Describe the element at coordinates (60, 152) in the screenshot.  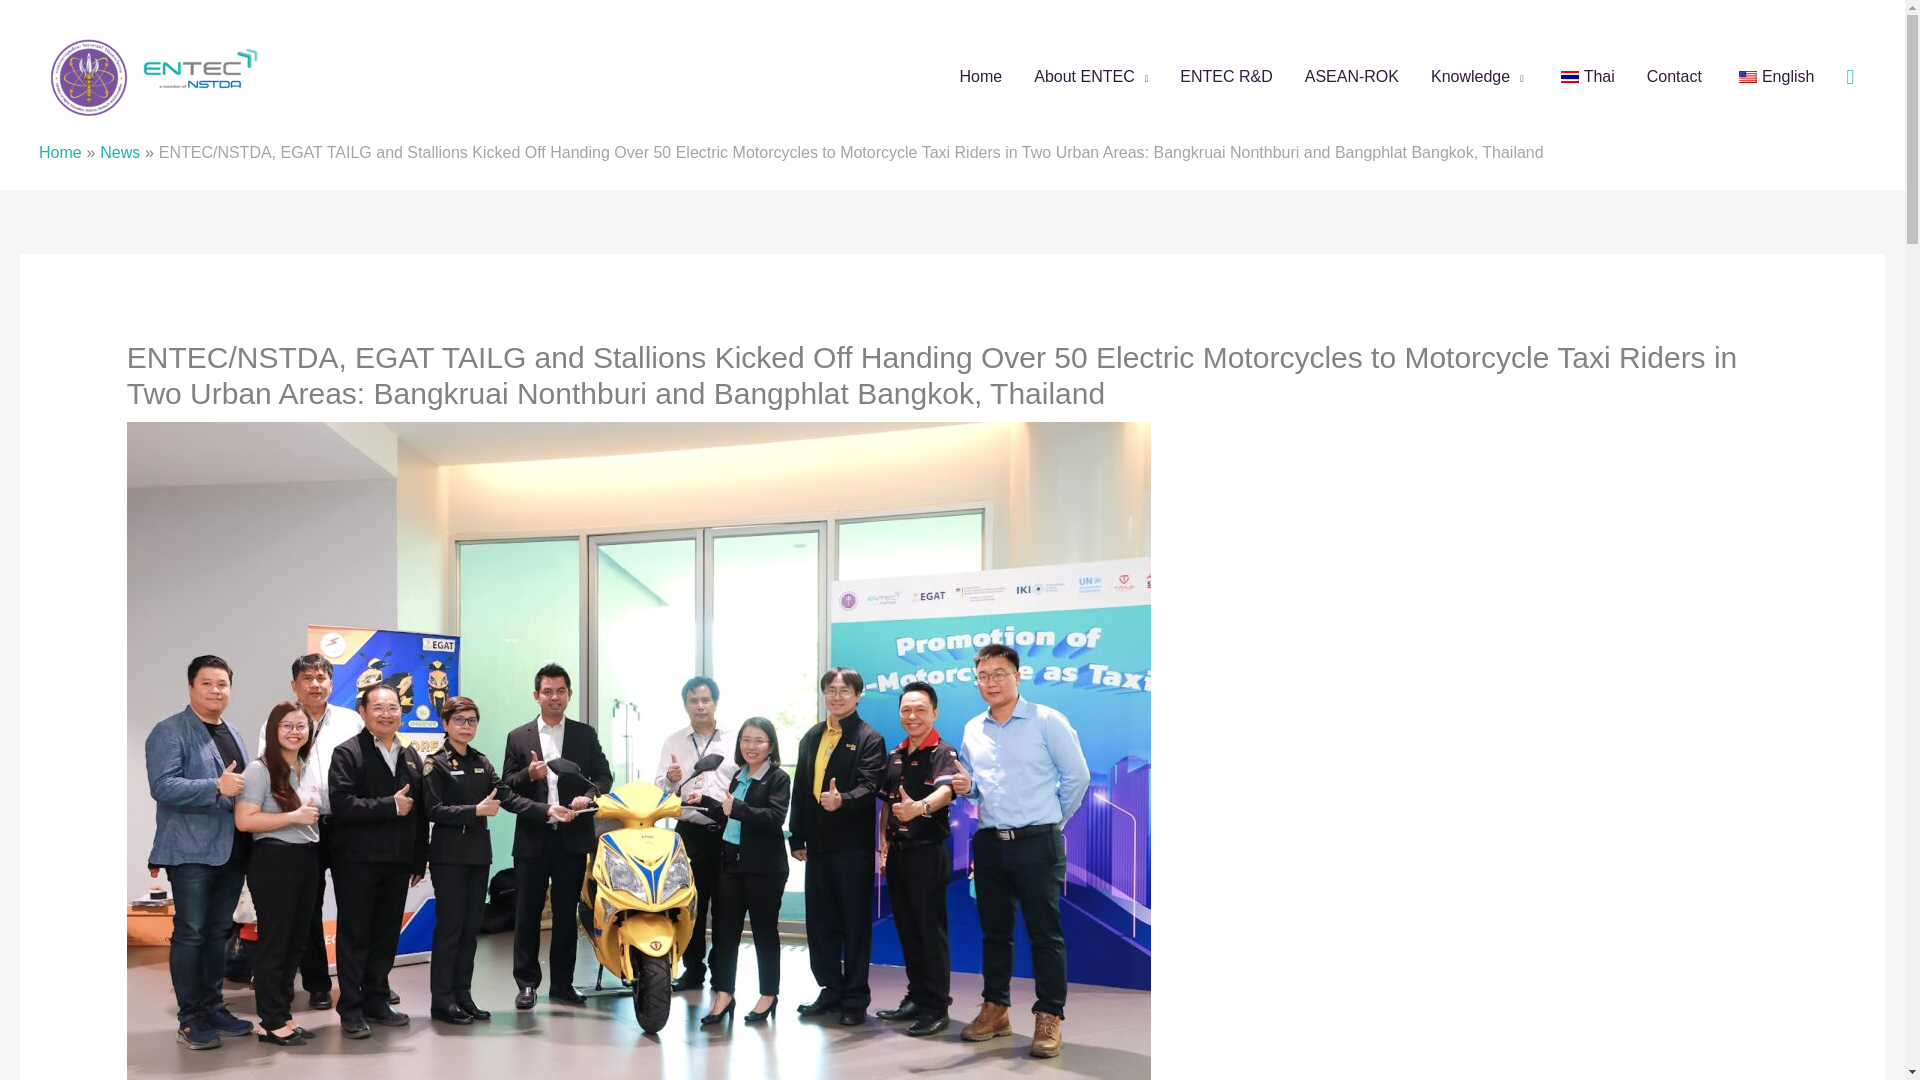
I see `Home` at that location.